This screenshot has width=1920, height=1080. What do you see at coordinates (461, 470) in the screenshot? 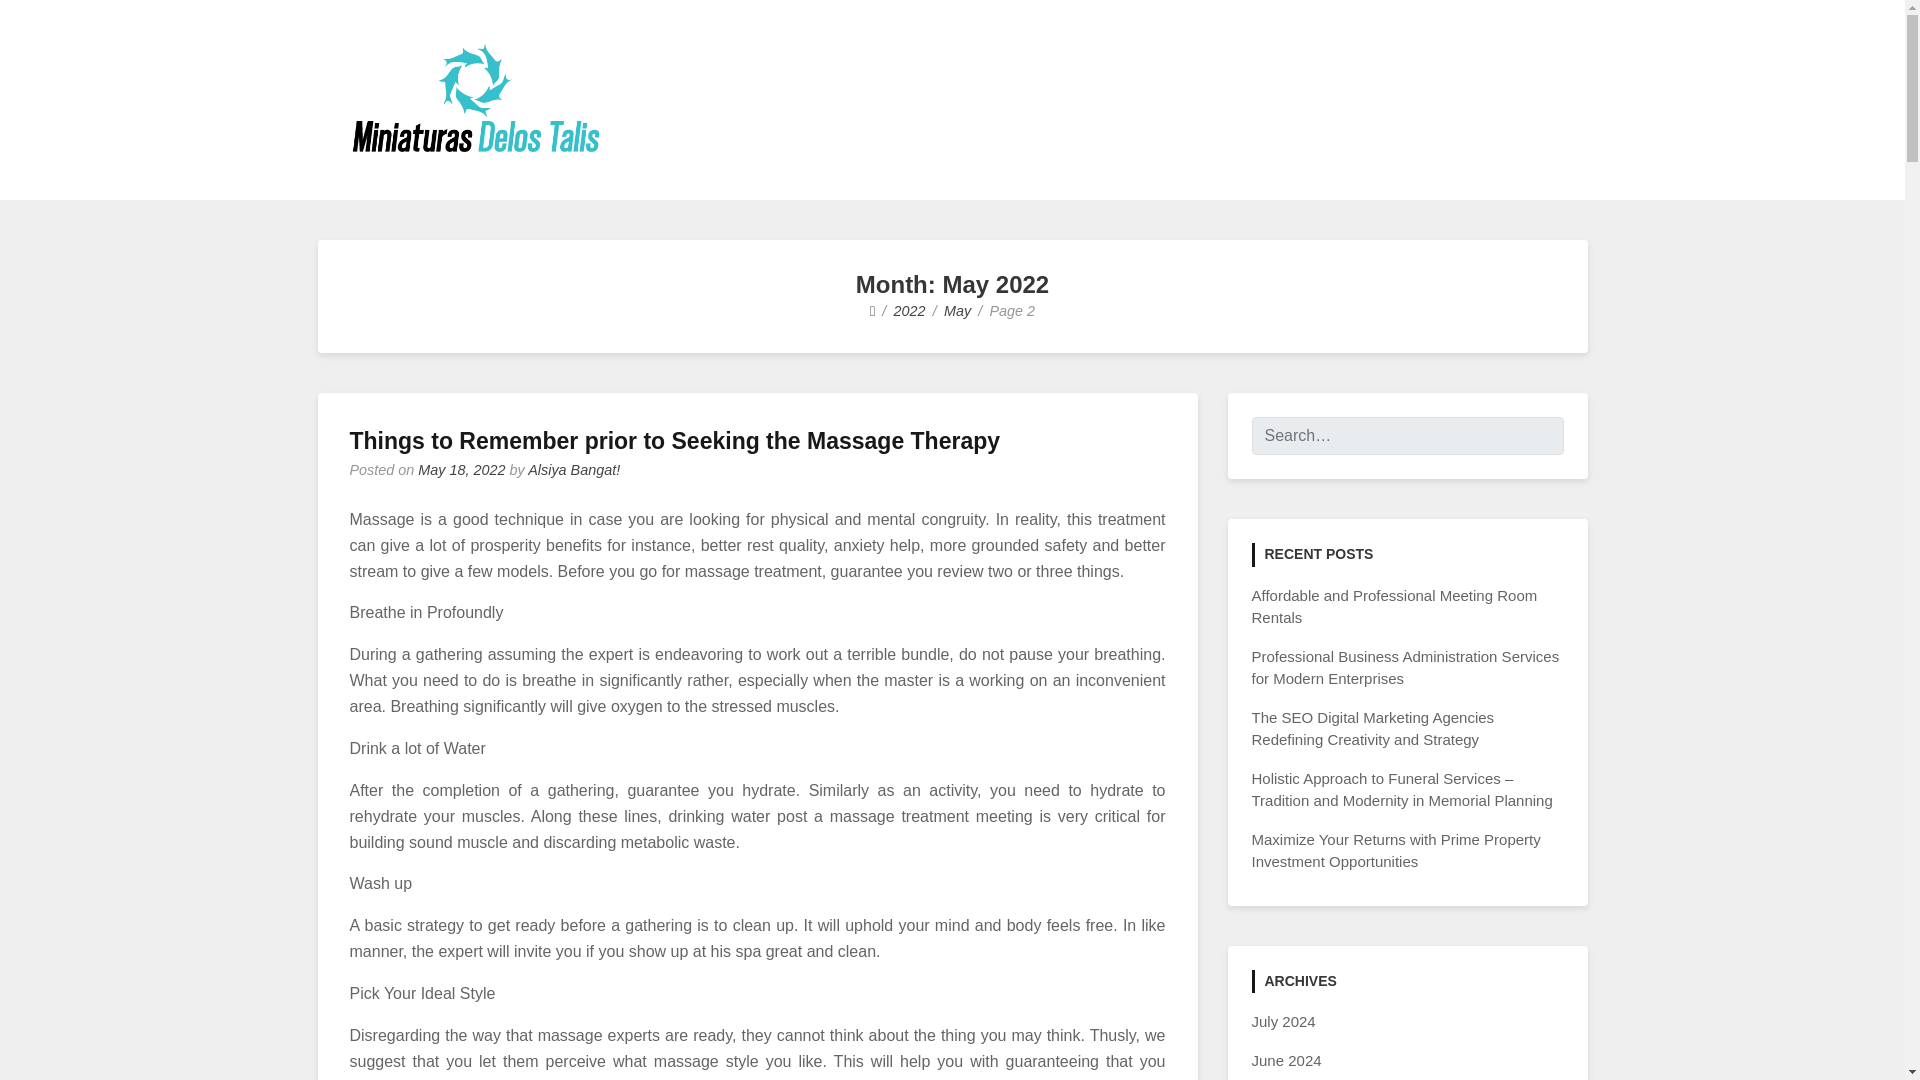
I see `May 18, 2022` at bounding box center [461, 470].